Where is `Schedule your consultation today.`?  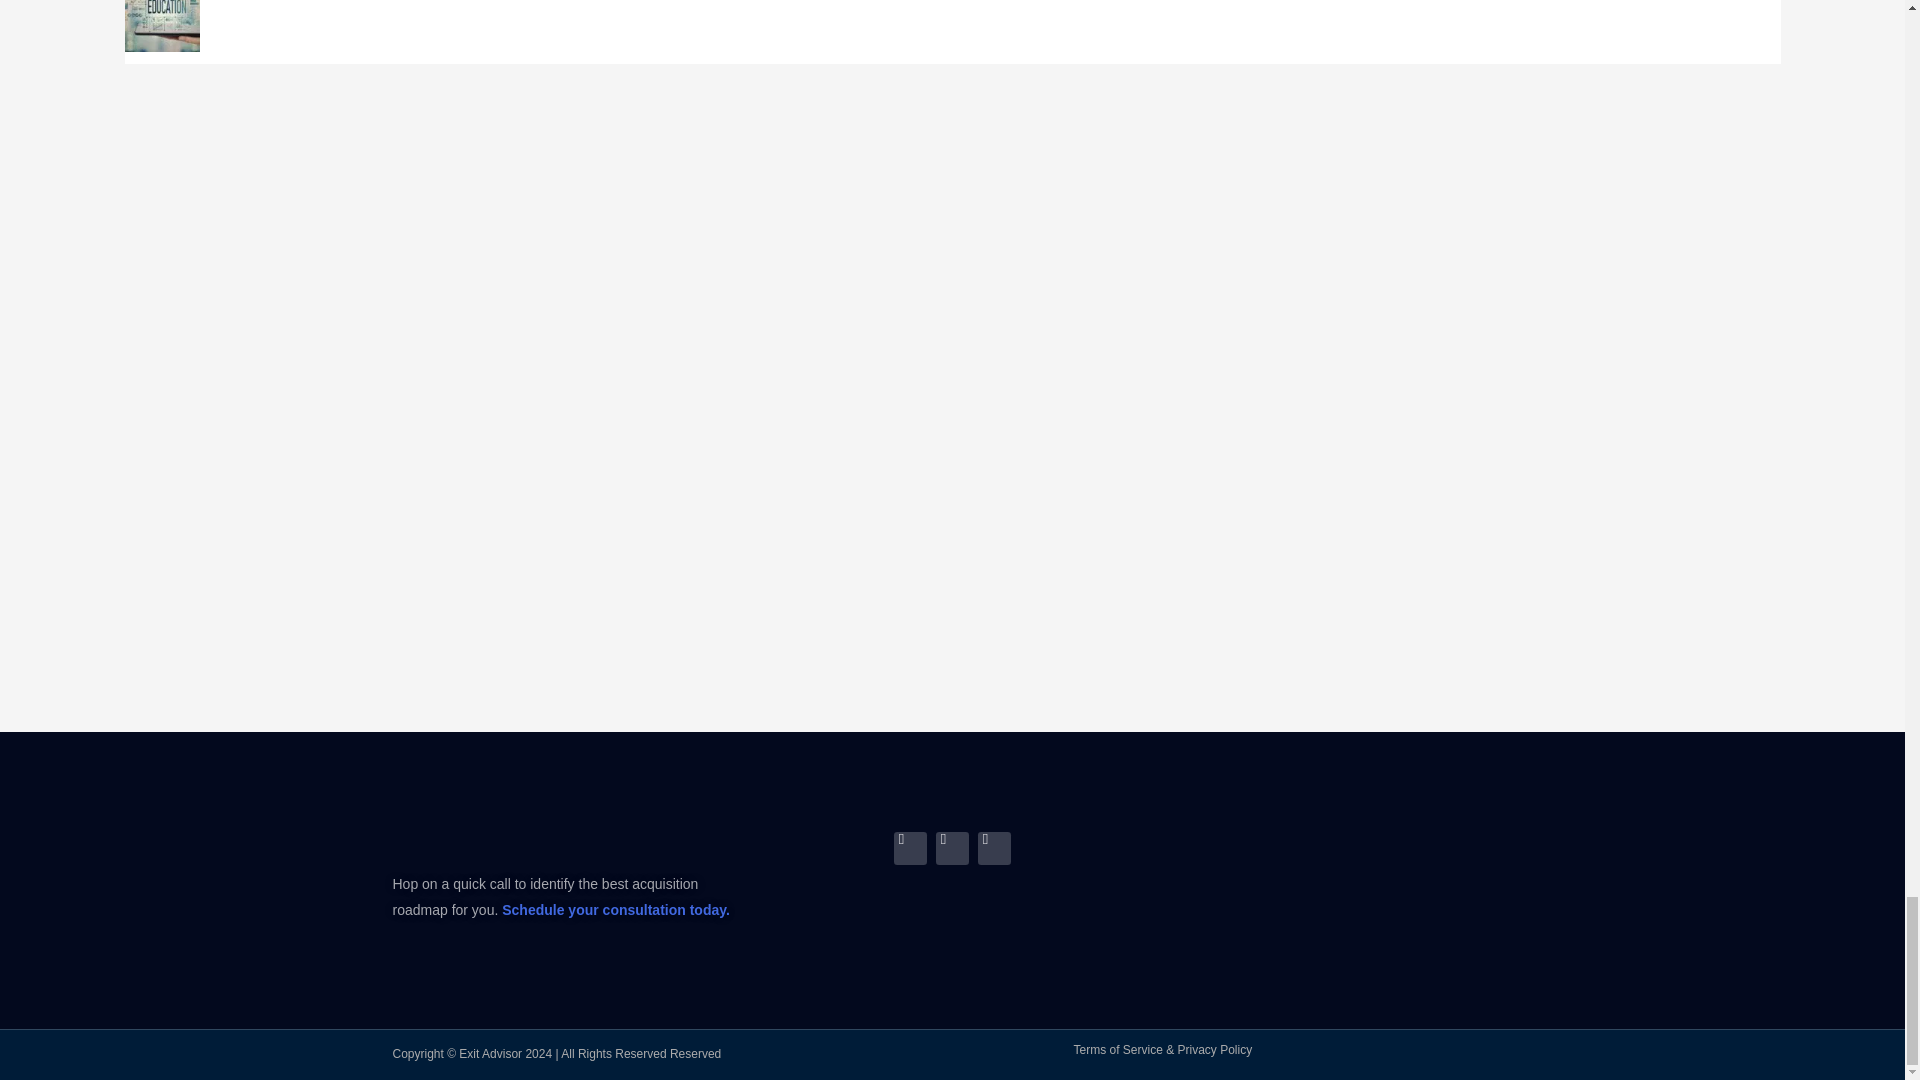 Schedule your consultation today. is located at coordinates (615, 910).